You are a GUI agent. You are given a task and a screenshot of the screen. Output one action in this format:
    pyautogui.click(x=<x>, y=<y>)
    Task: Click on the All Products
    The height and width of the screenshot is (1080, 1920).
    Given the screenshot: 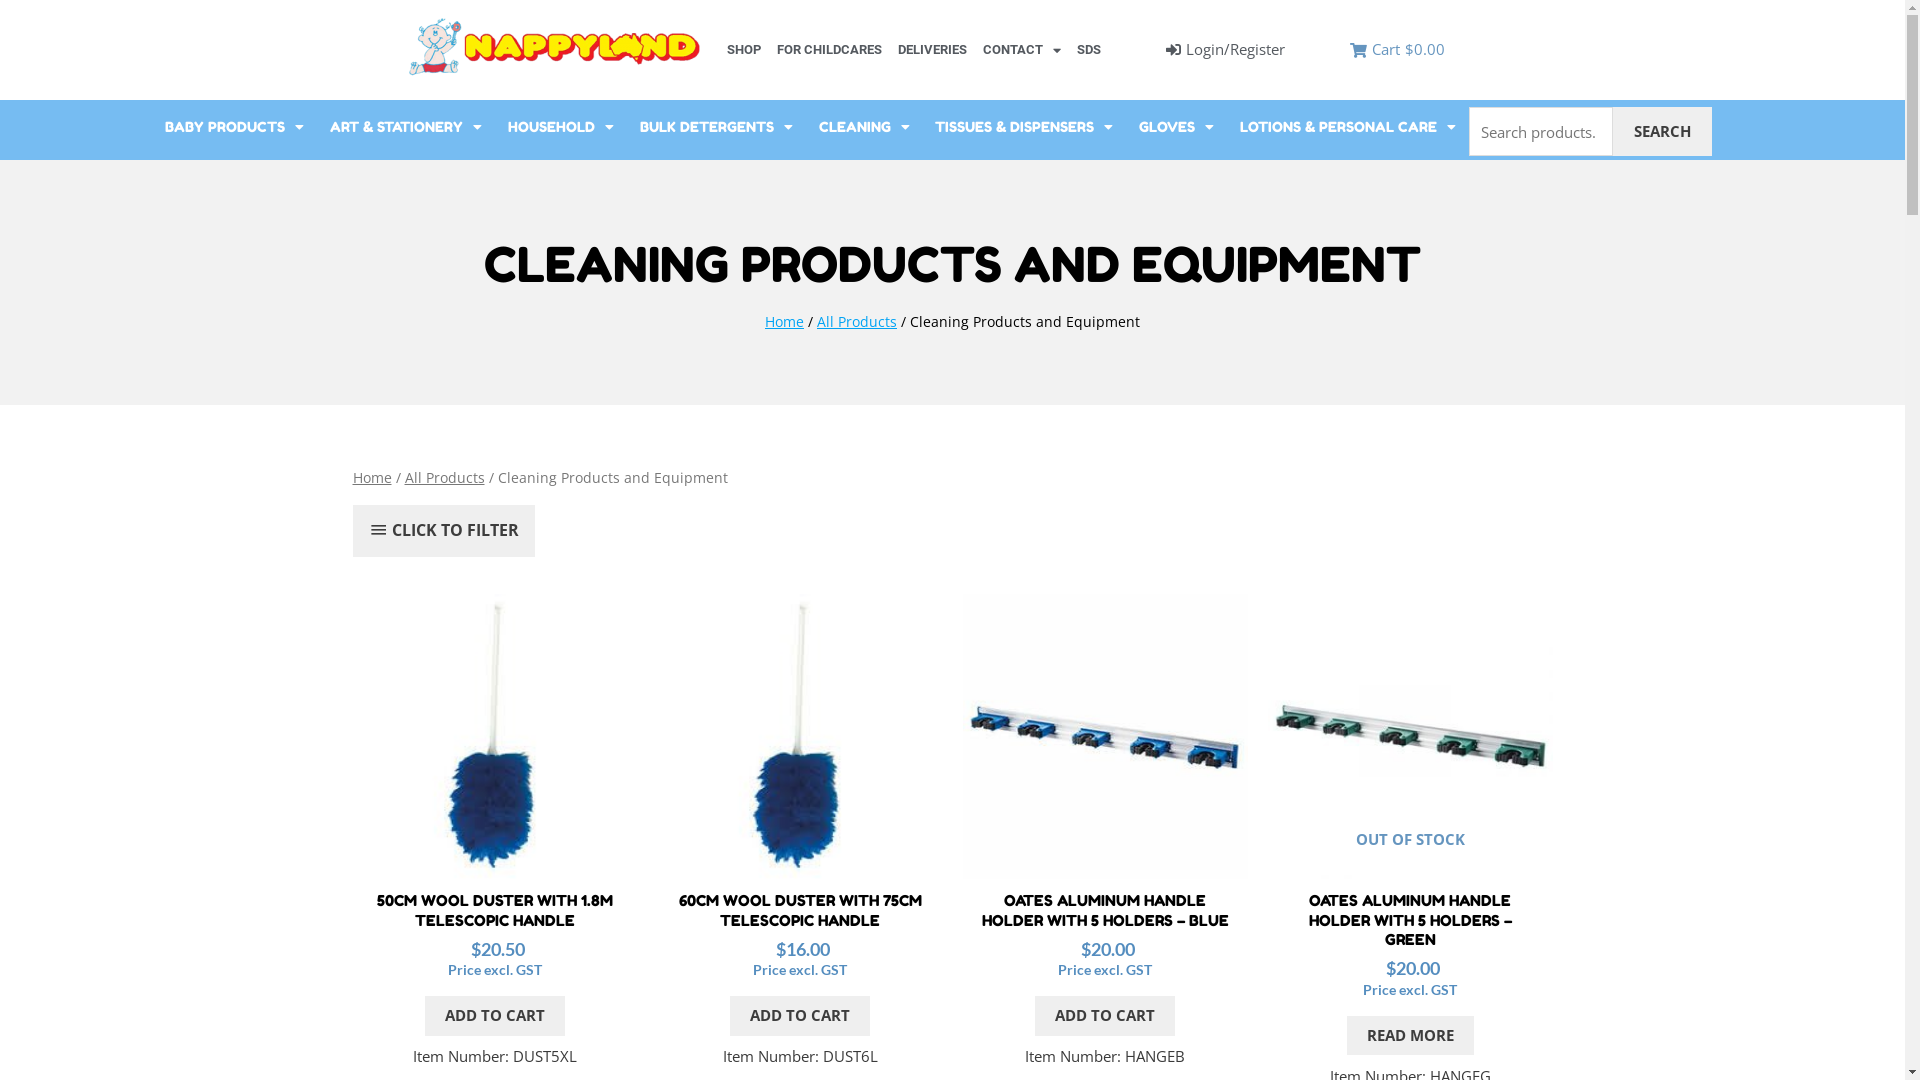 What is the action you would take?
    pyautogui.click(x=444, y=478)
    